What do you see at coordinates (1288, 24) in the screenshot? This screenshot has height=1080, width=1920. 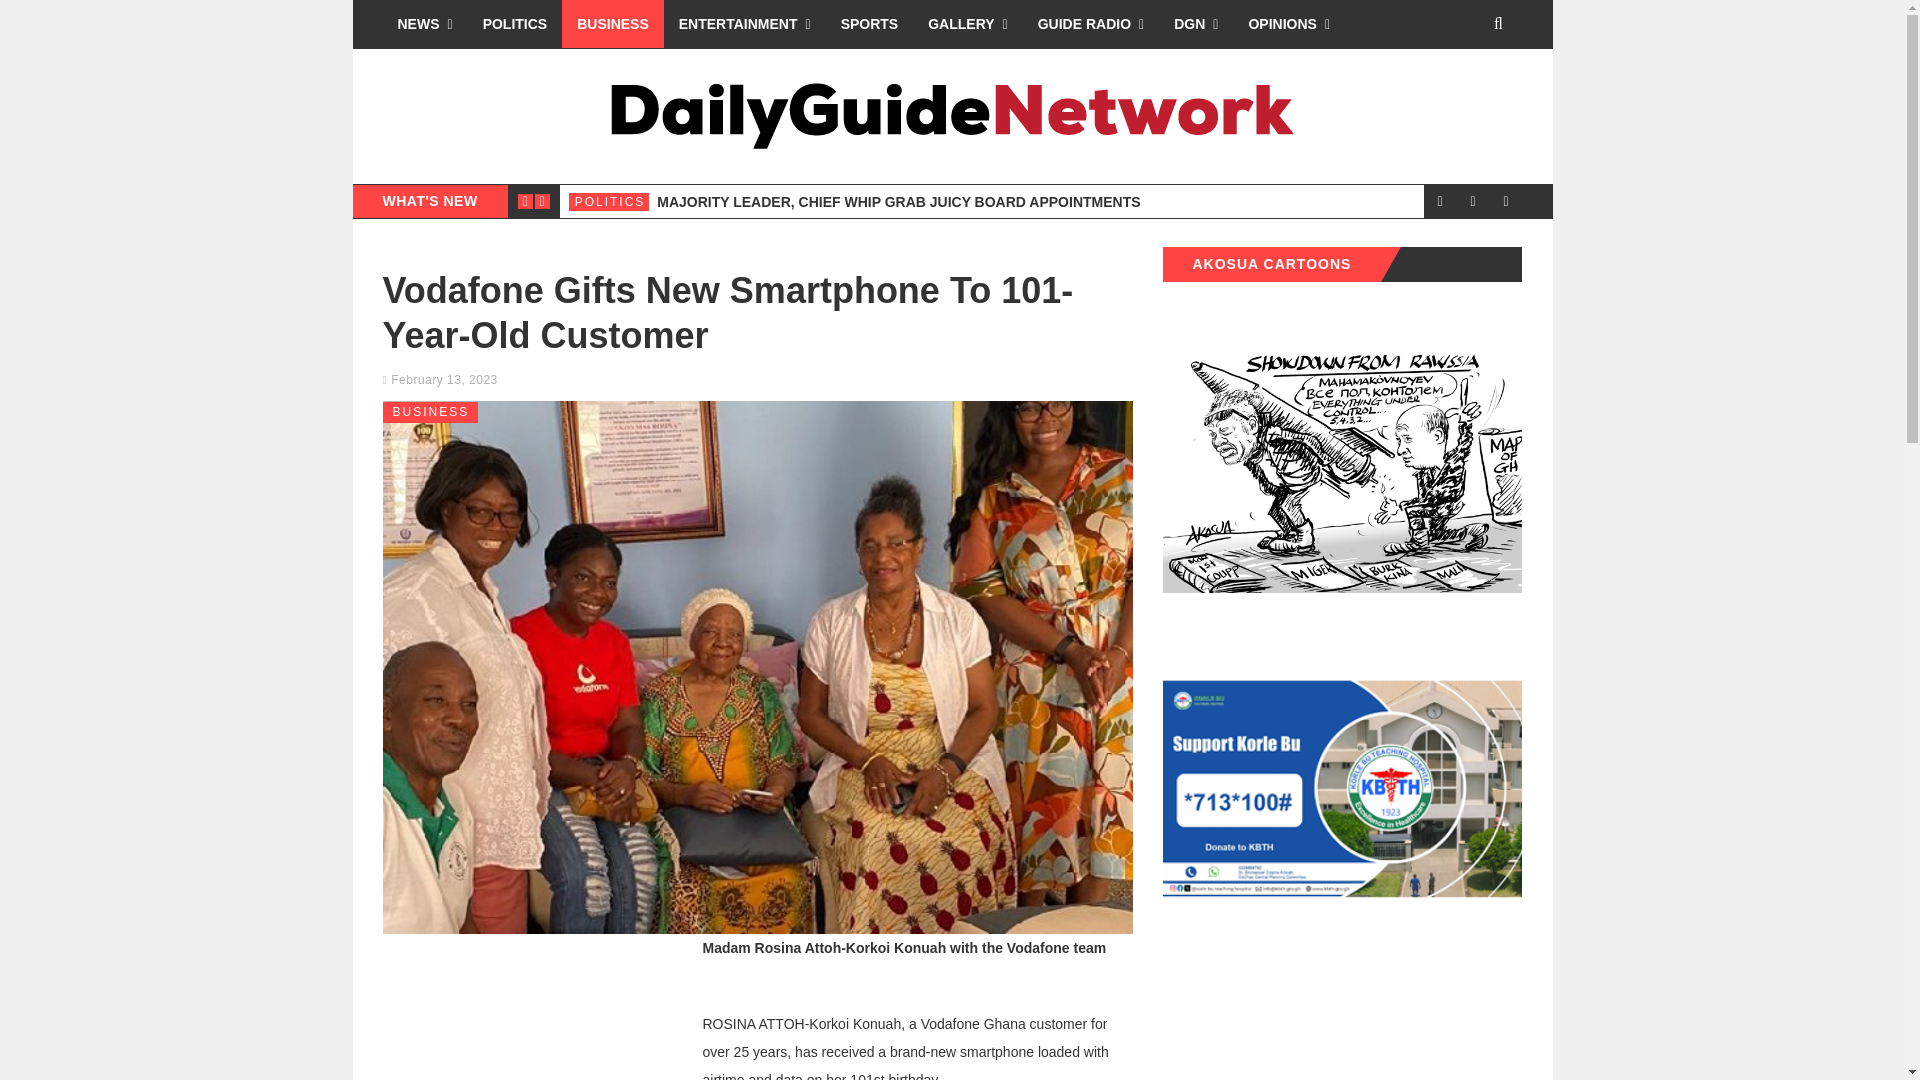 I see `OPINIONS` at bounding box center [1288, 24].